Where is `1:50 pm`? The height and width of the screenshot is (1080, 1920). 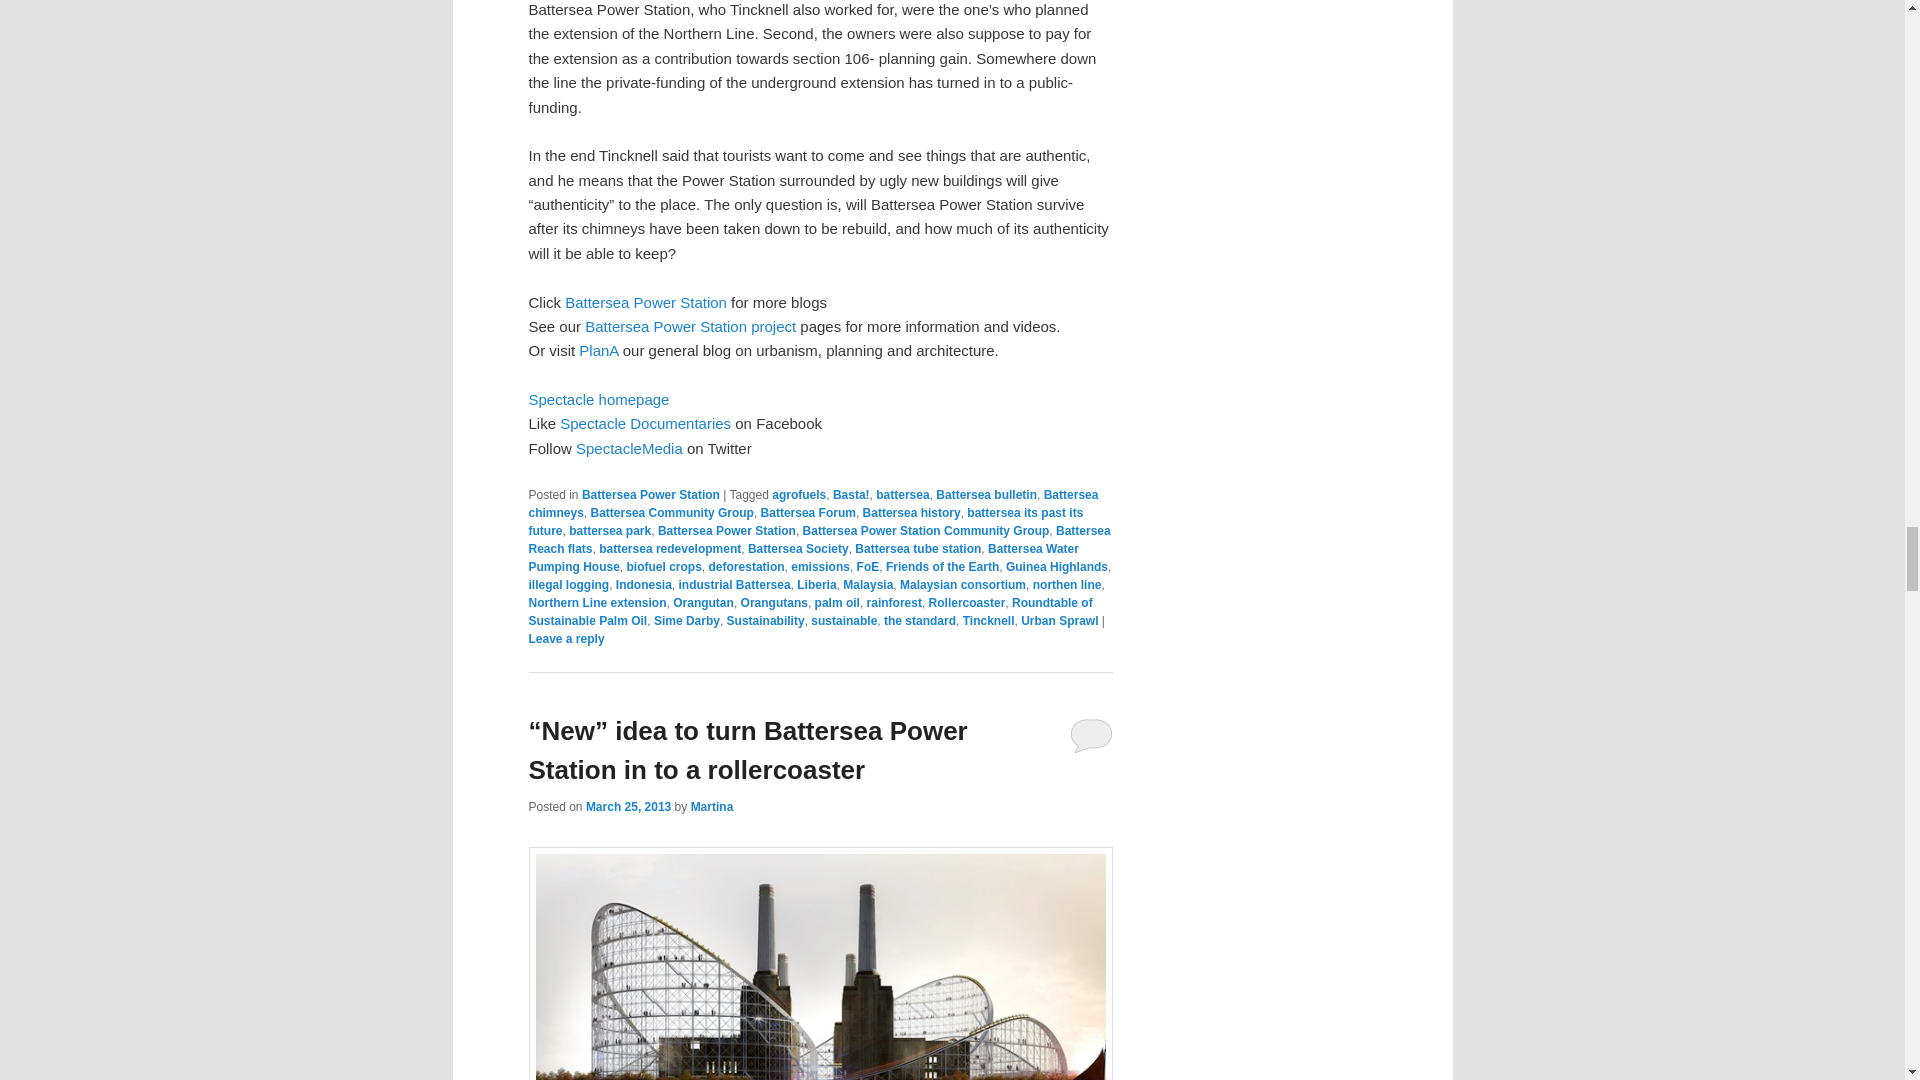 1:50 pm is located at coordinates (628, 807).